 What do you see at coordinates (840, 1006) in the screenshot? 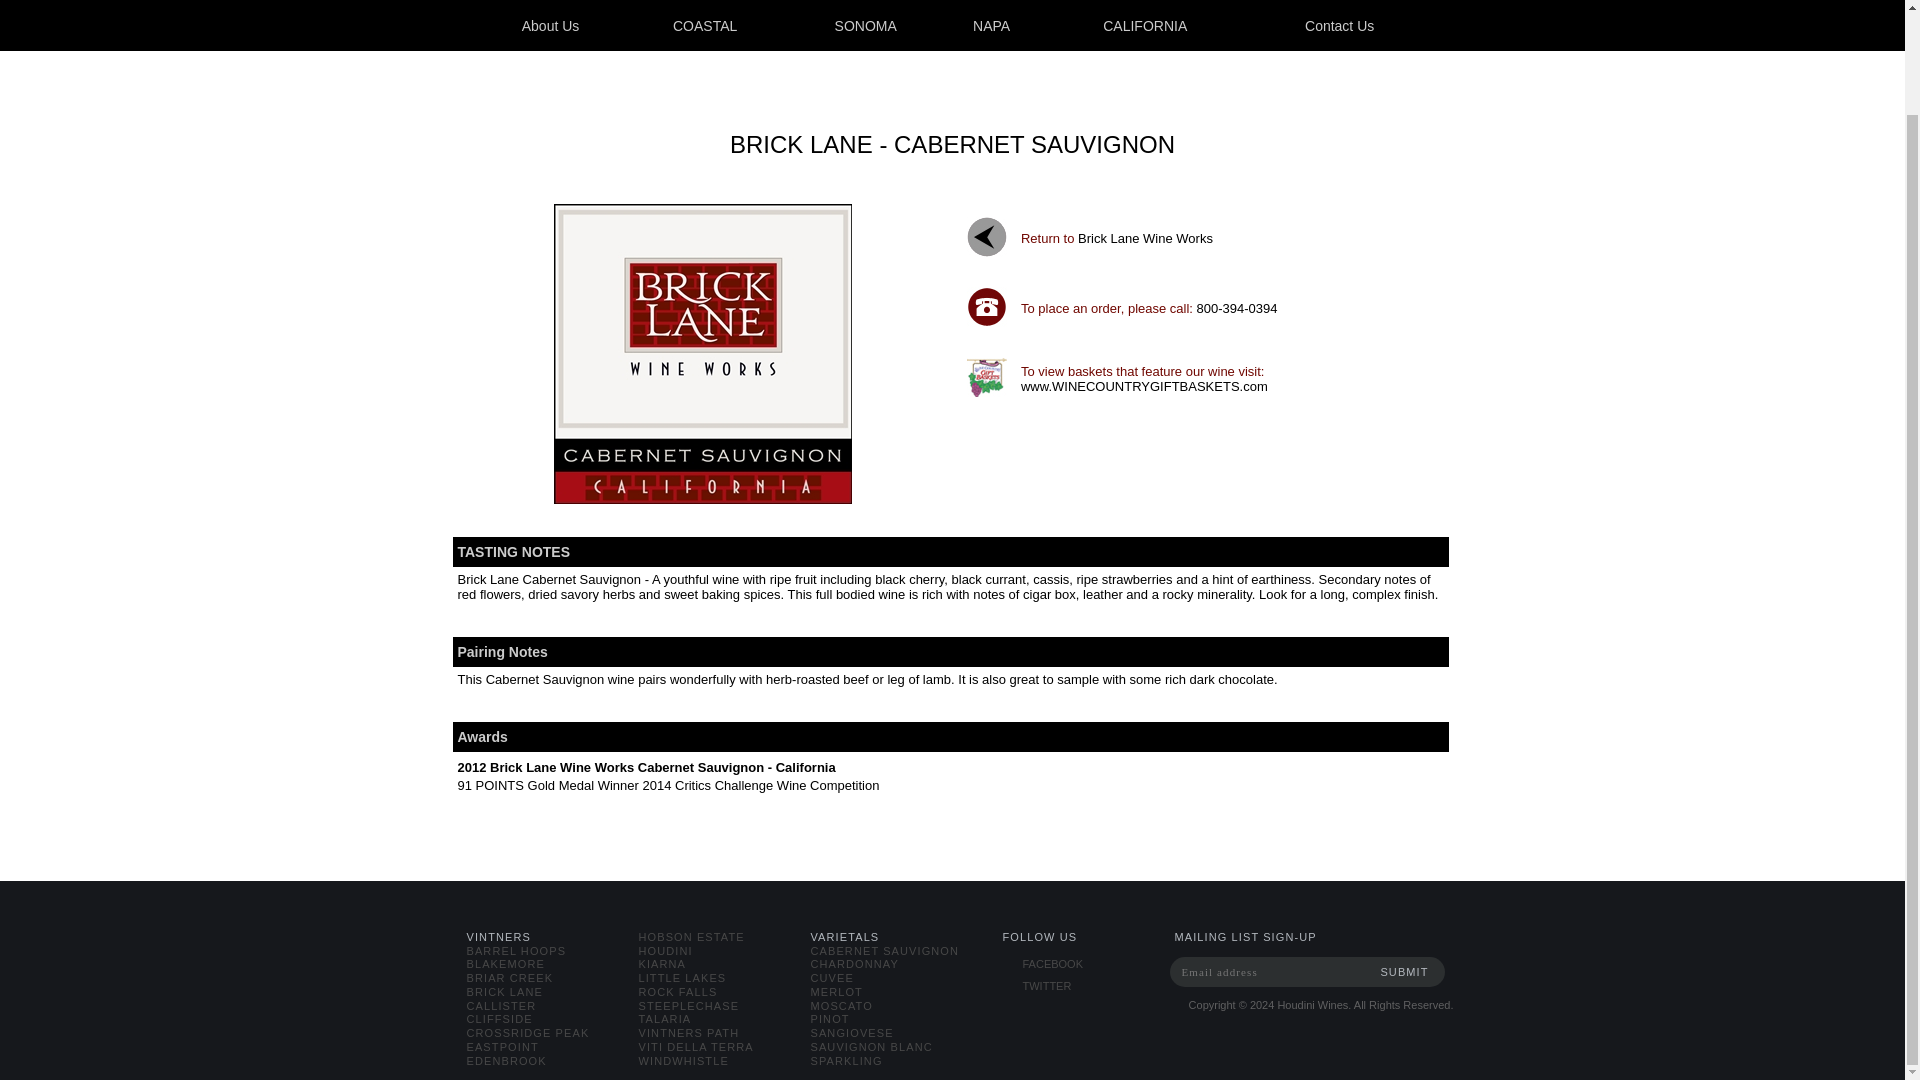
I see `MOSCATO` at bounding box center [840, 1006].